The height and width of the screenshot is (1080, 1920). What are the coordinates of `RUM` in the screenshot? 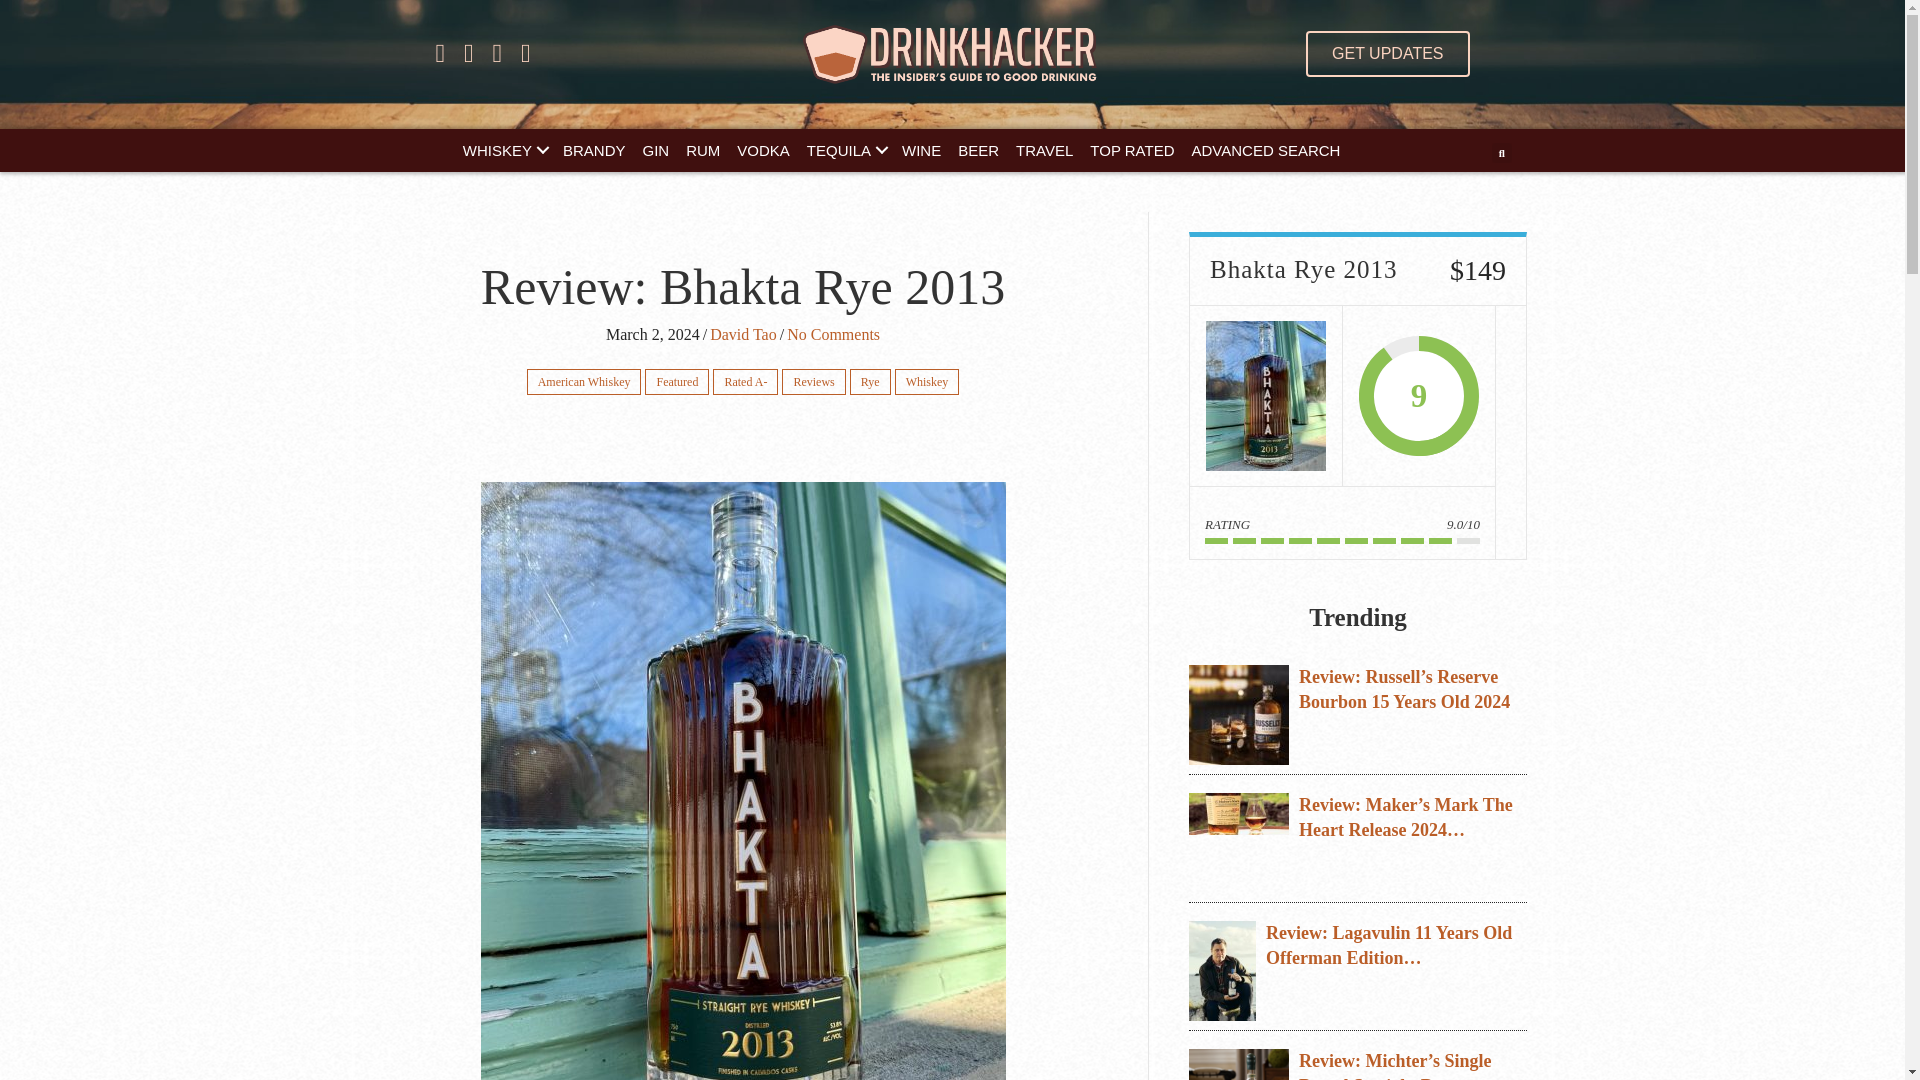 It's located at (702, 150).